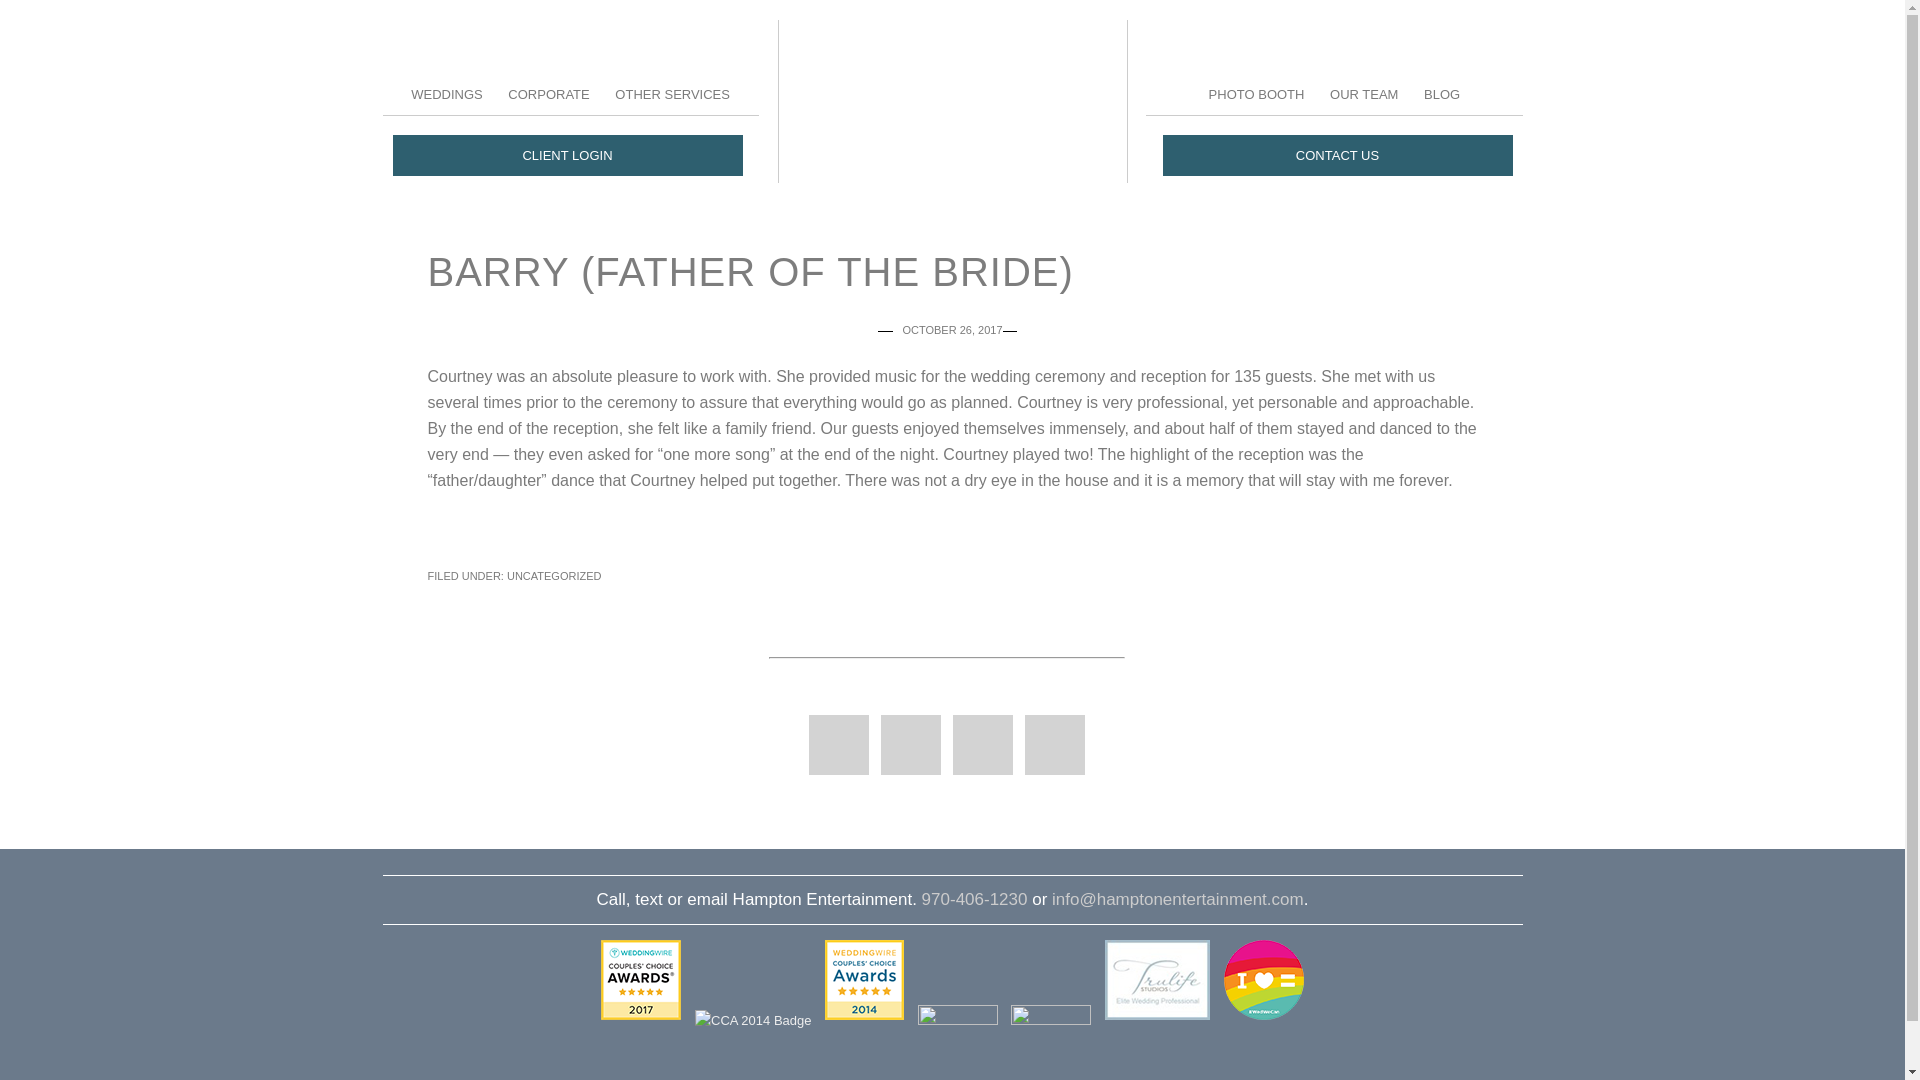 The image size is (1920, 1080). Describe the element at coordinates (974, 899) in the screenshot. I see `970-406-1230` at that location.